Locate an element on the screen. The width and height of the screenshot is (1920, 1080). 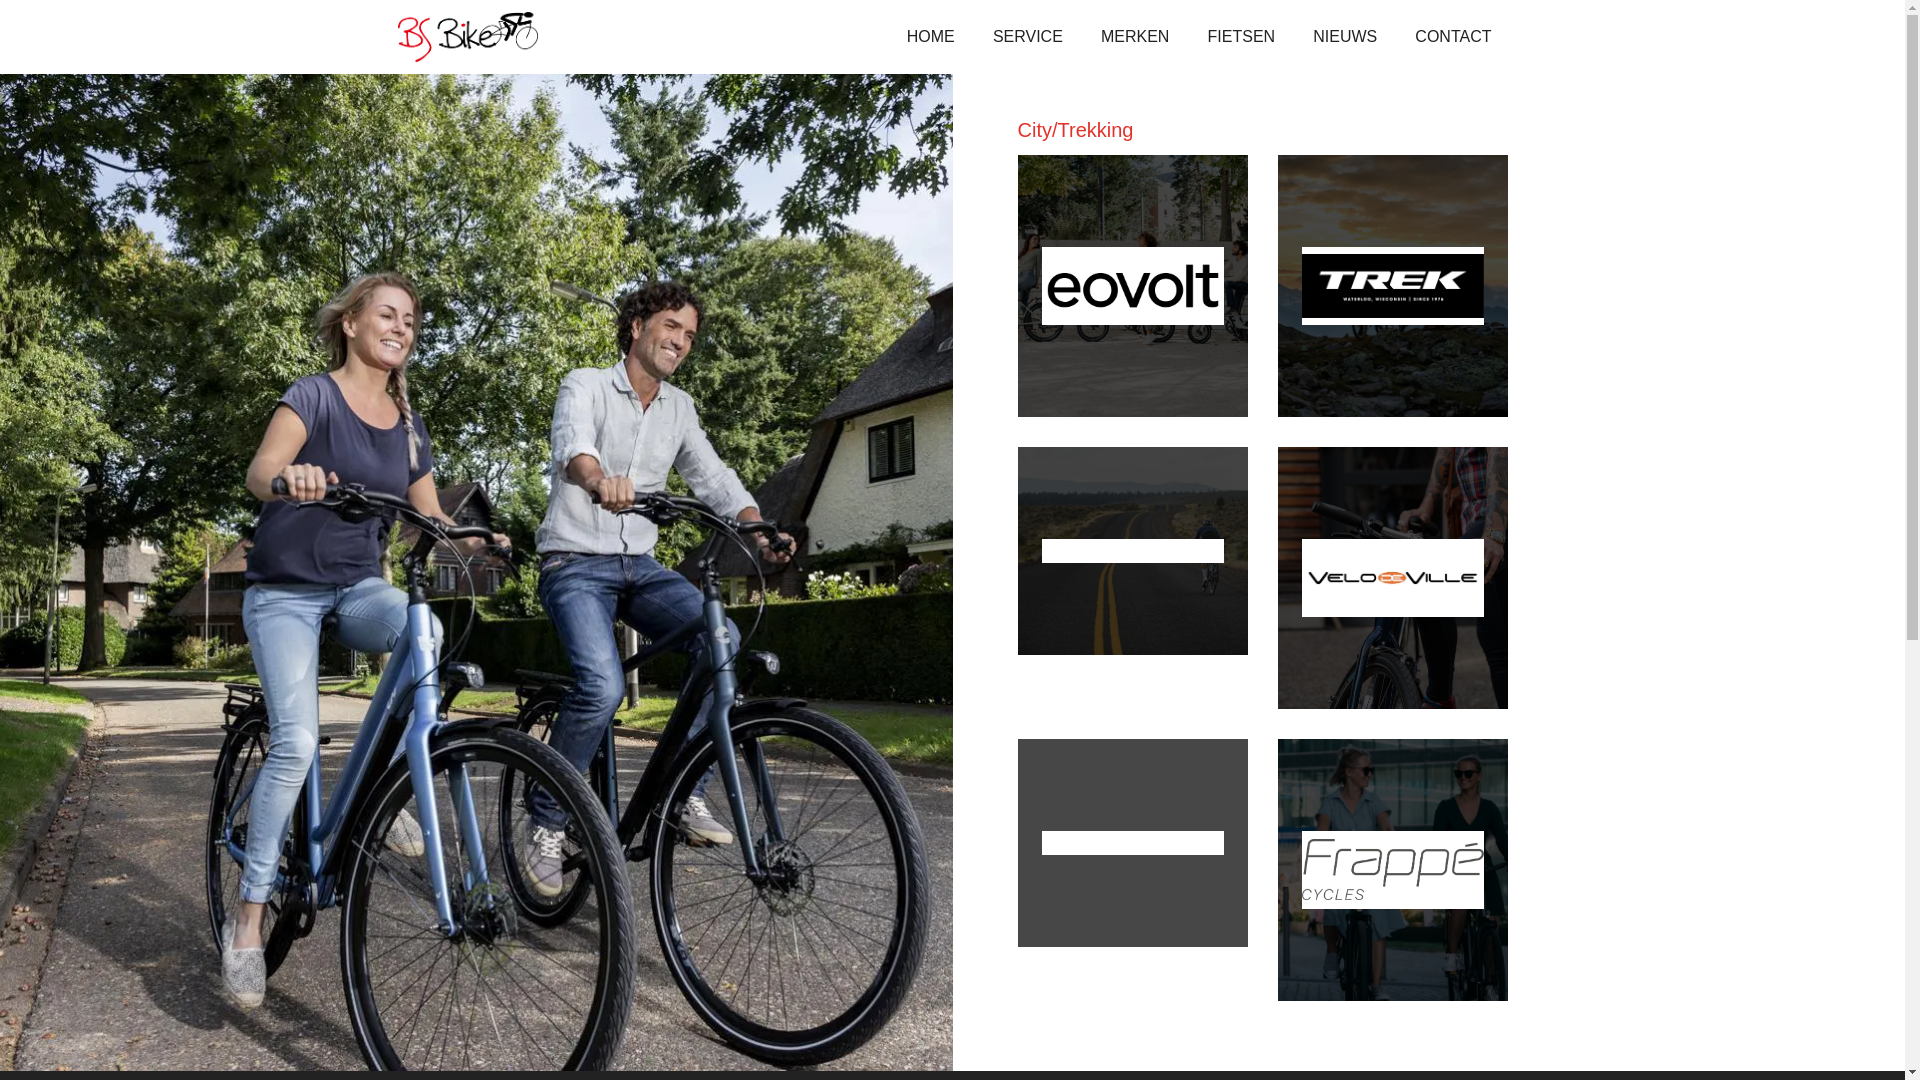
SERVICE is located at coordinates (1028, 37).